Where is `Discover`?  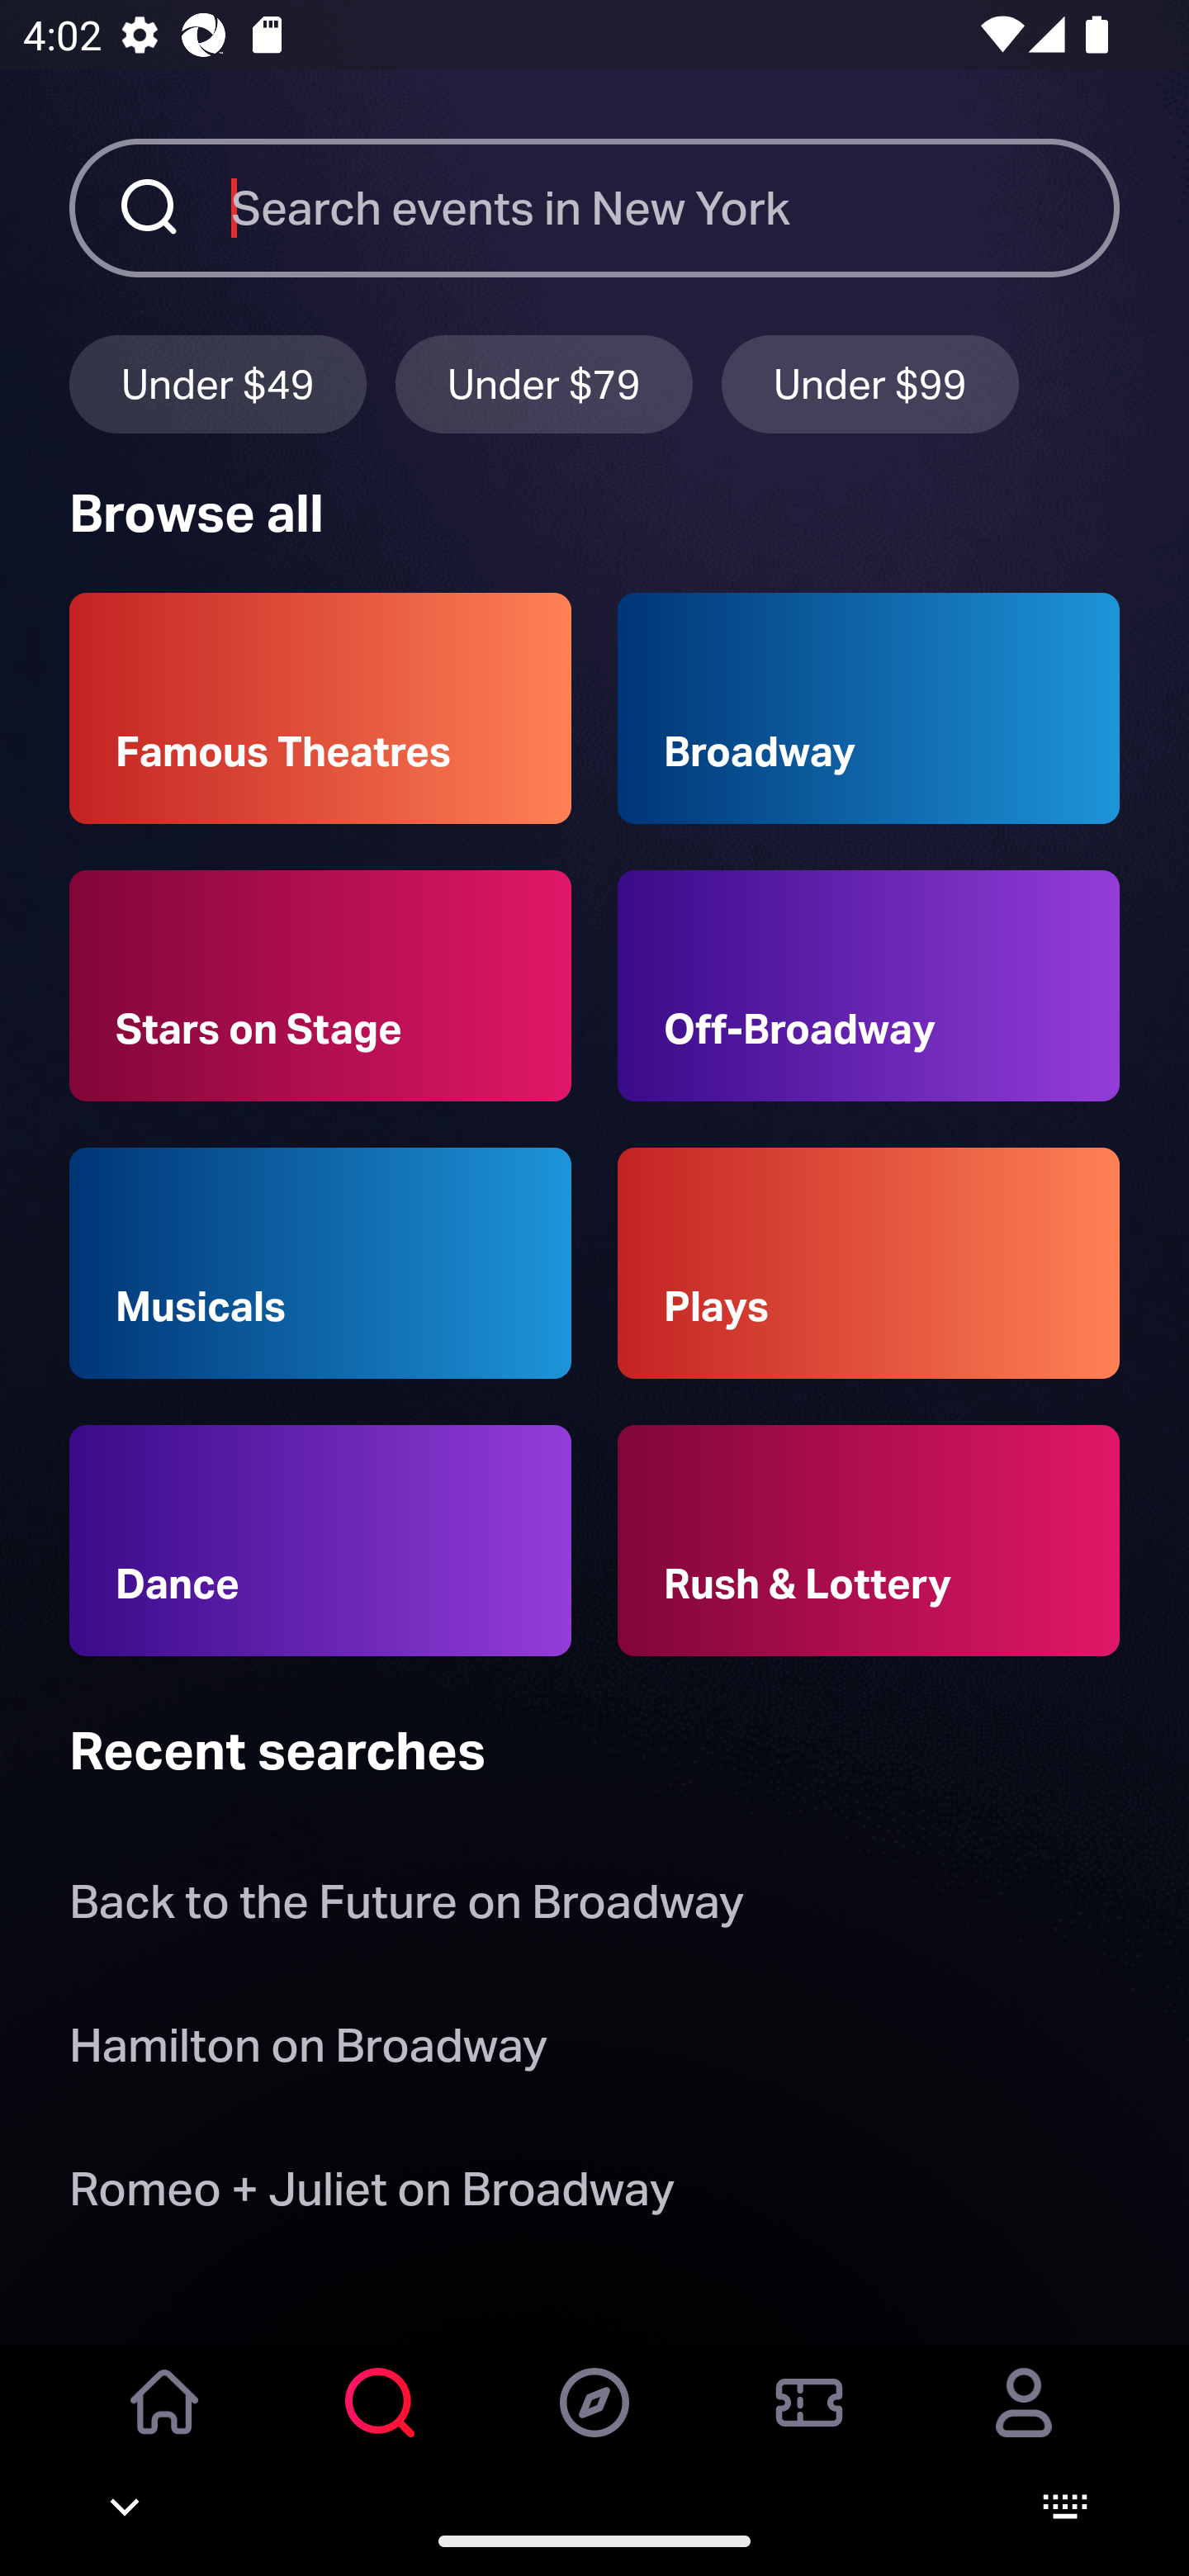
Discover is located at coordinates (594, 2425).